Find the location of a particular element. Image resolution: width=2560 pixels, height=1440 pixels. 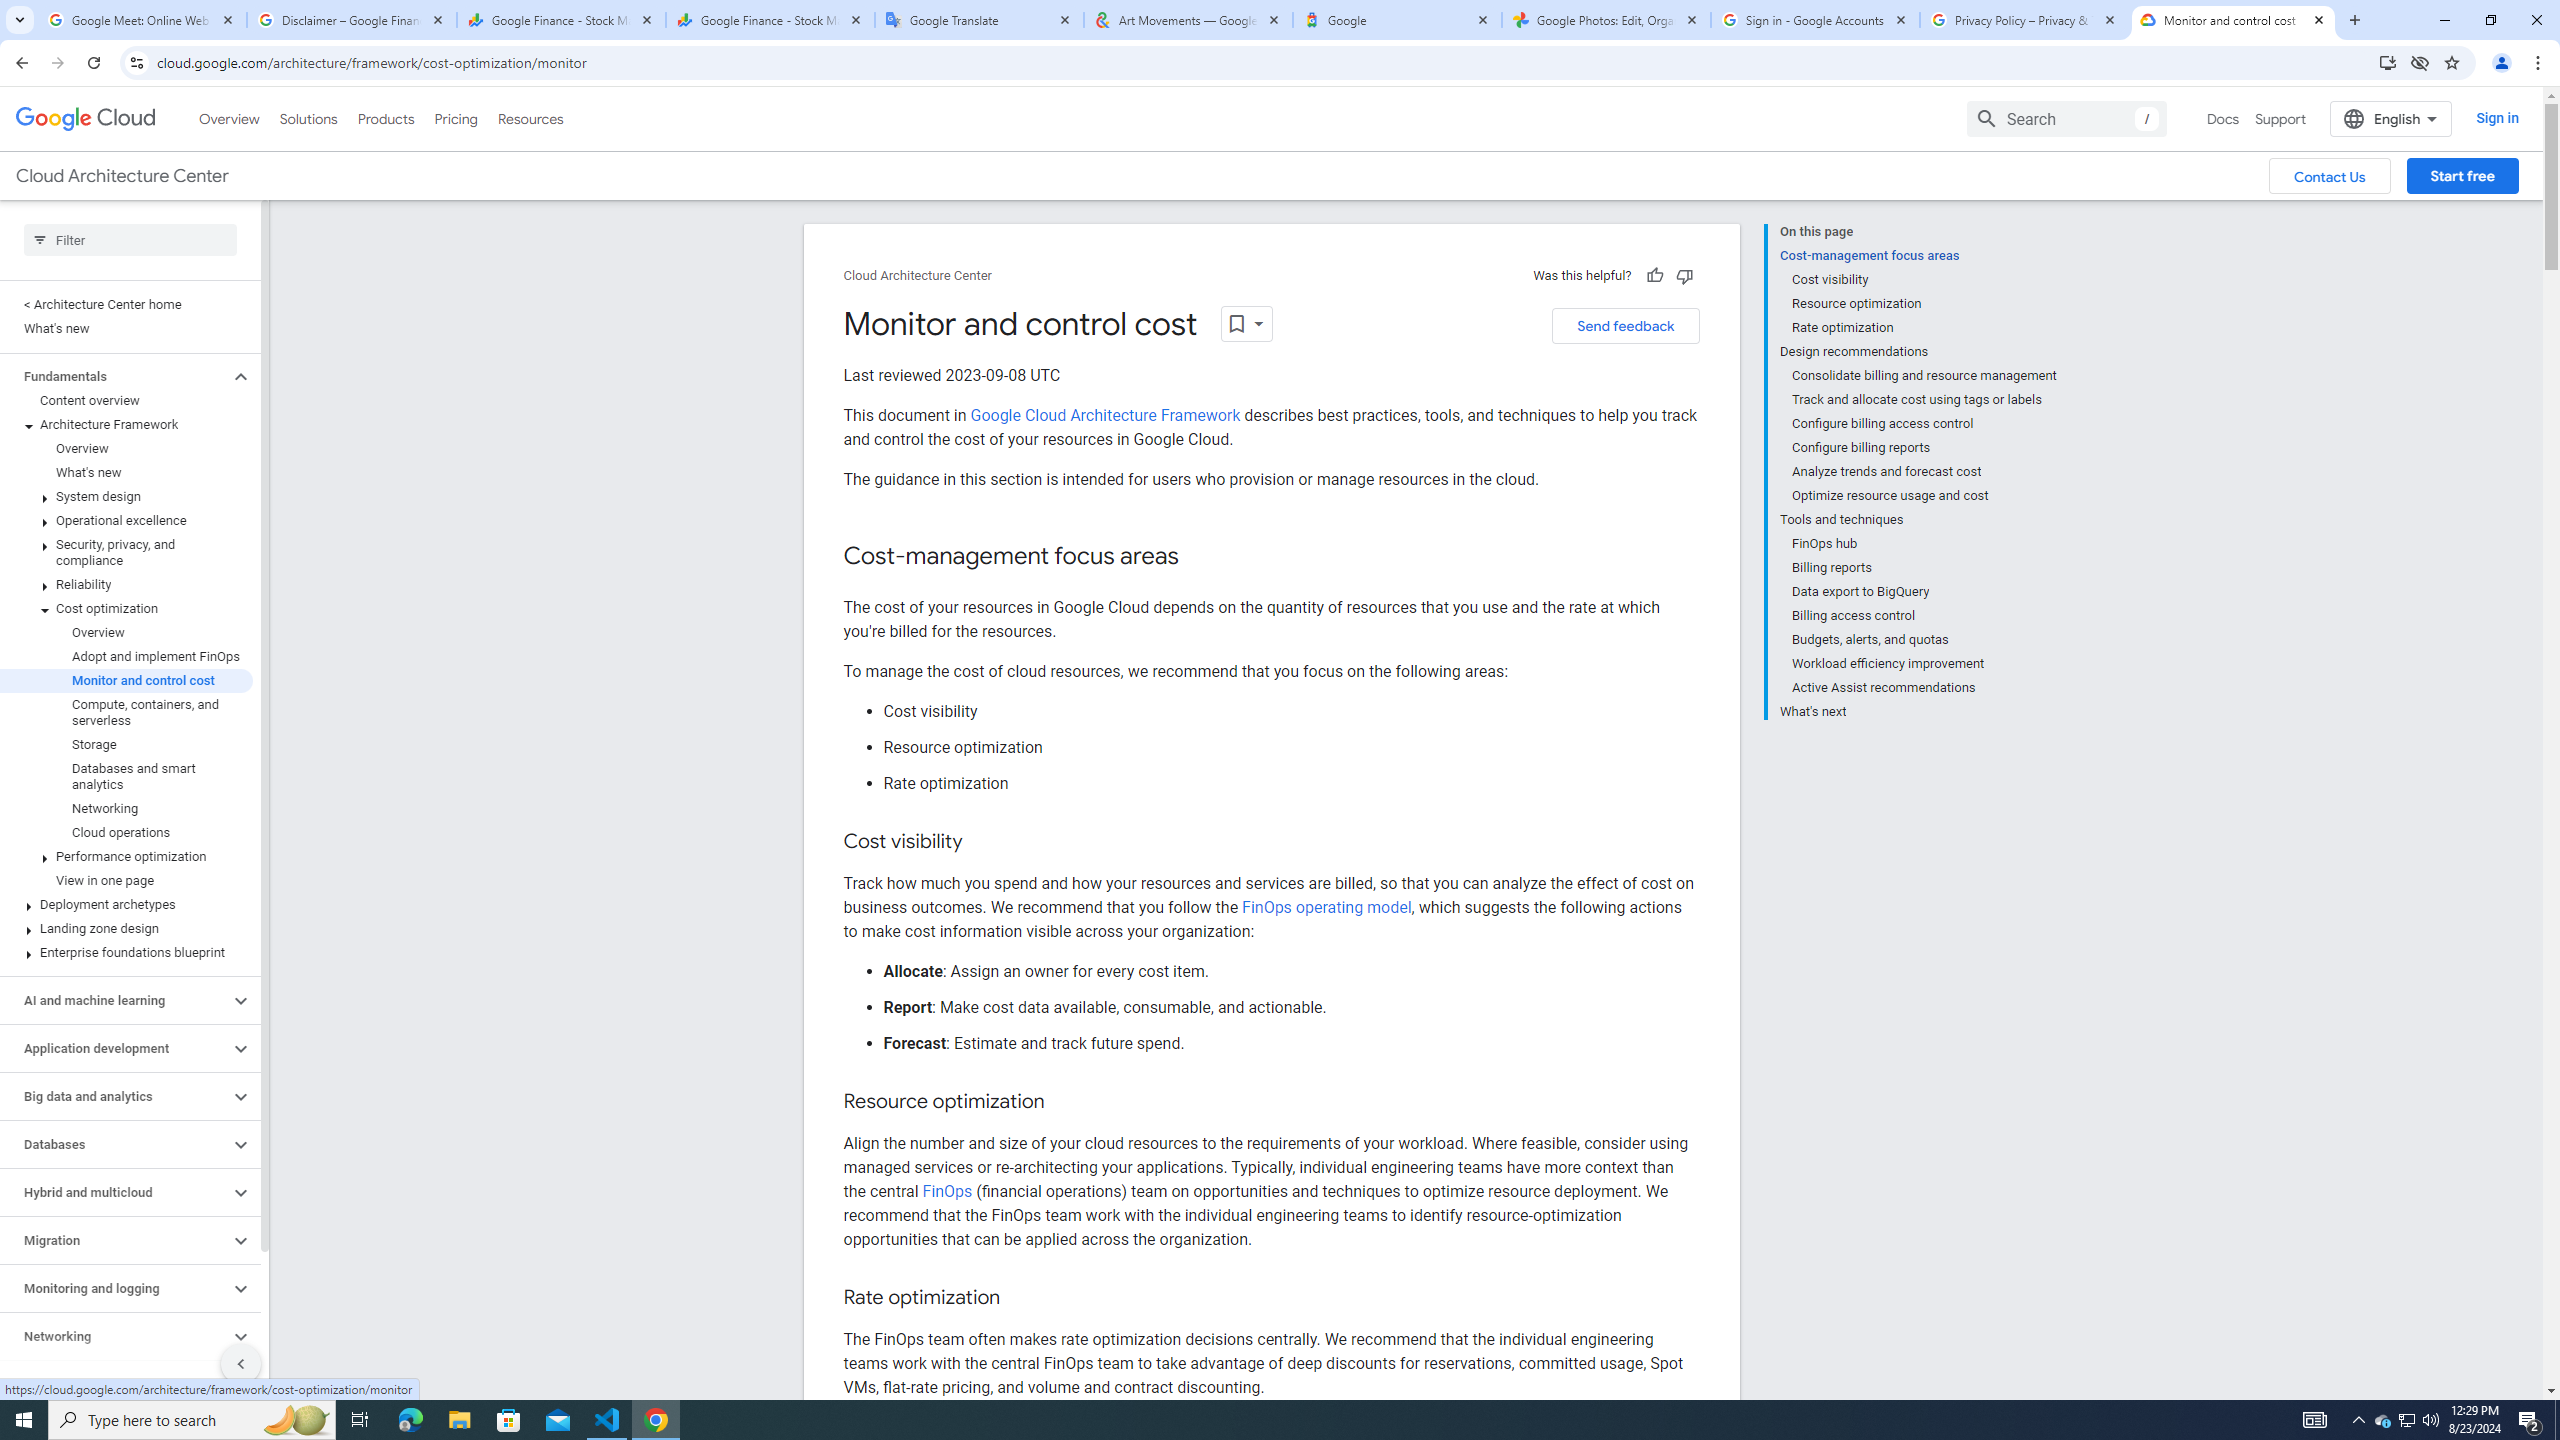

Databases and smart analytics is located at coordinates (126, 776).